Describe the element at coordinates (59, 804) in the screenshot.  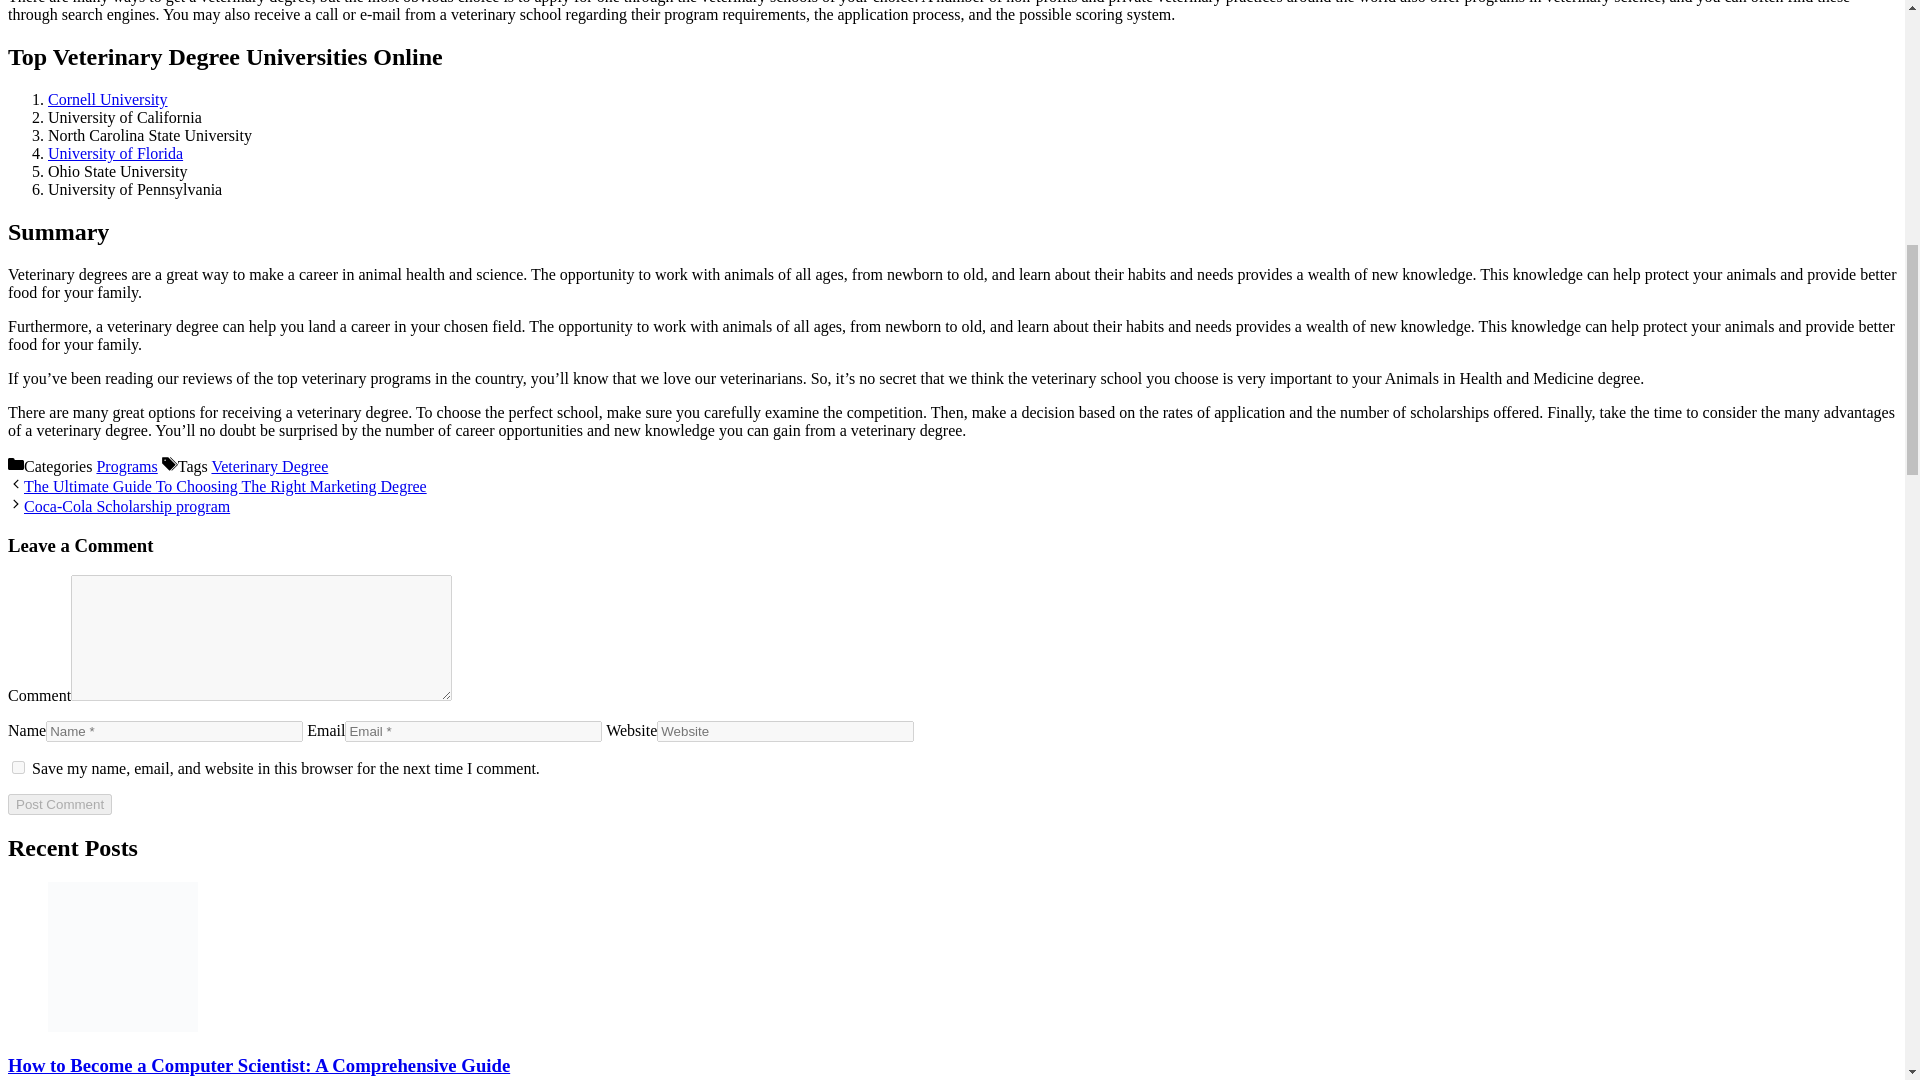
I see `Post Comment` at that location.